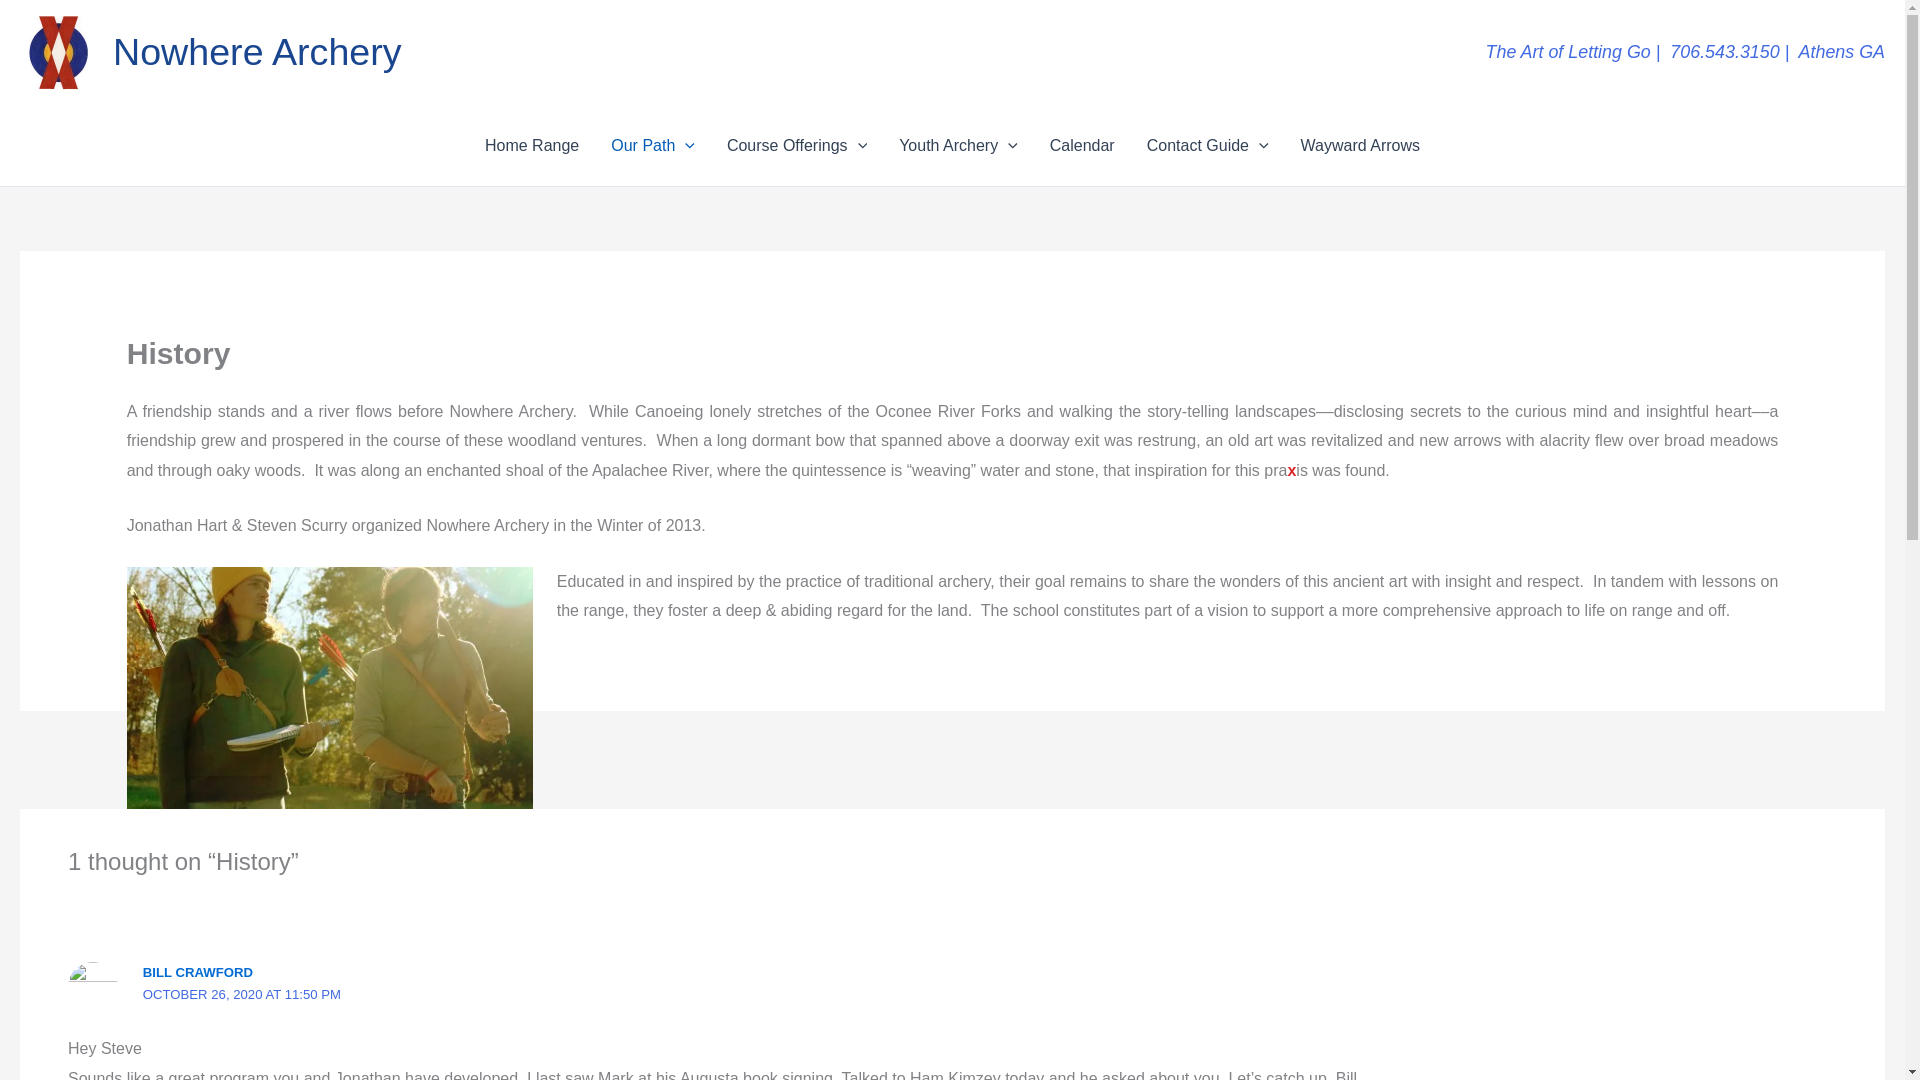 The width and height of the screenshot is (1920, 1080). Describe the element at coordinates (1207, 145) in the screenshot. I see `Contact Guide` at that location.